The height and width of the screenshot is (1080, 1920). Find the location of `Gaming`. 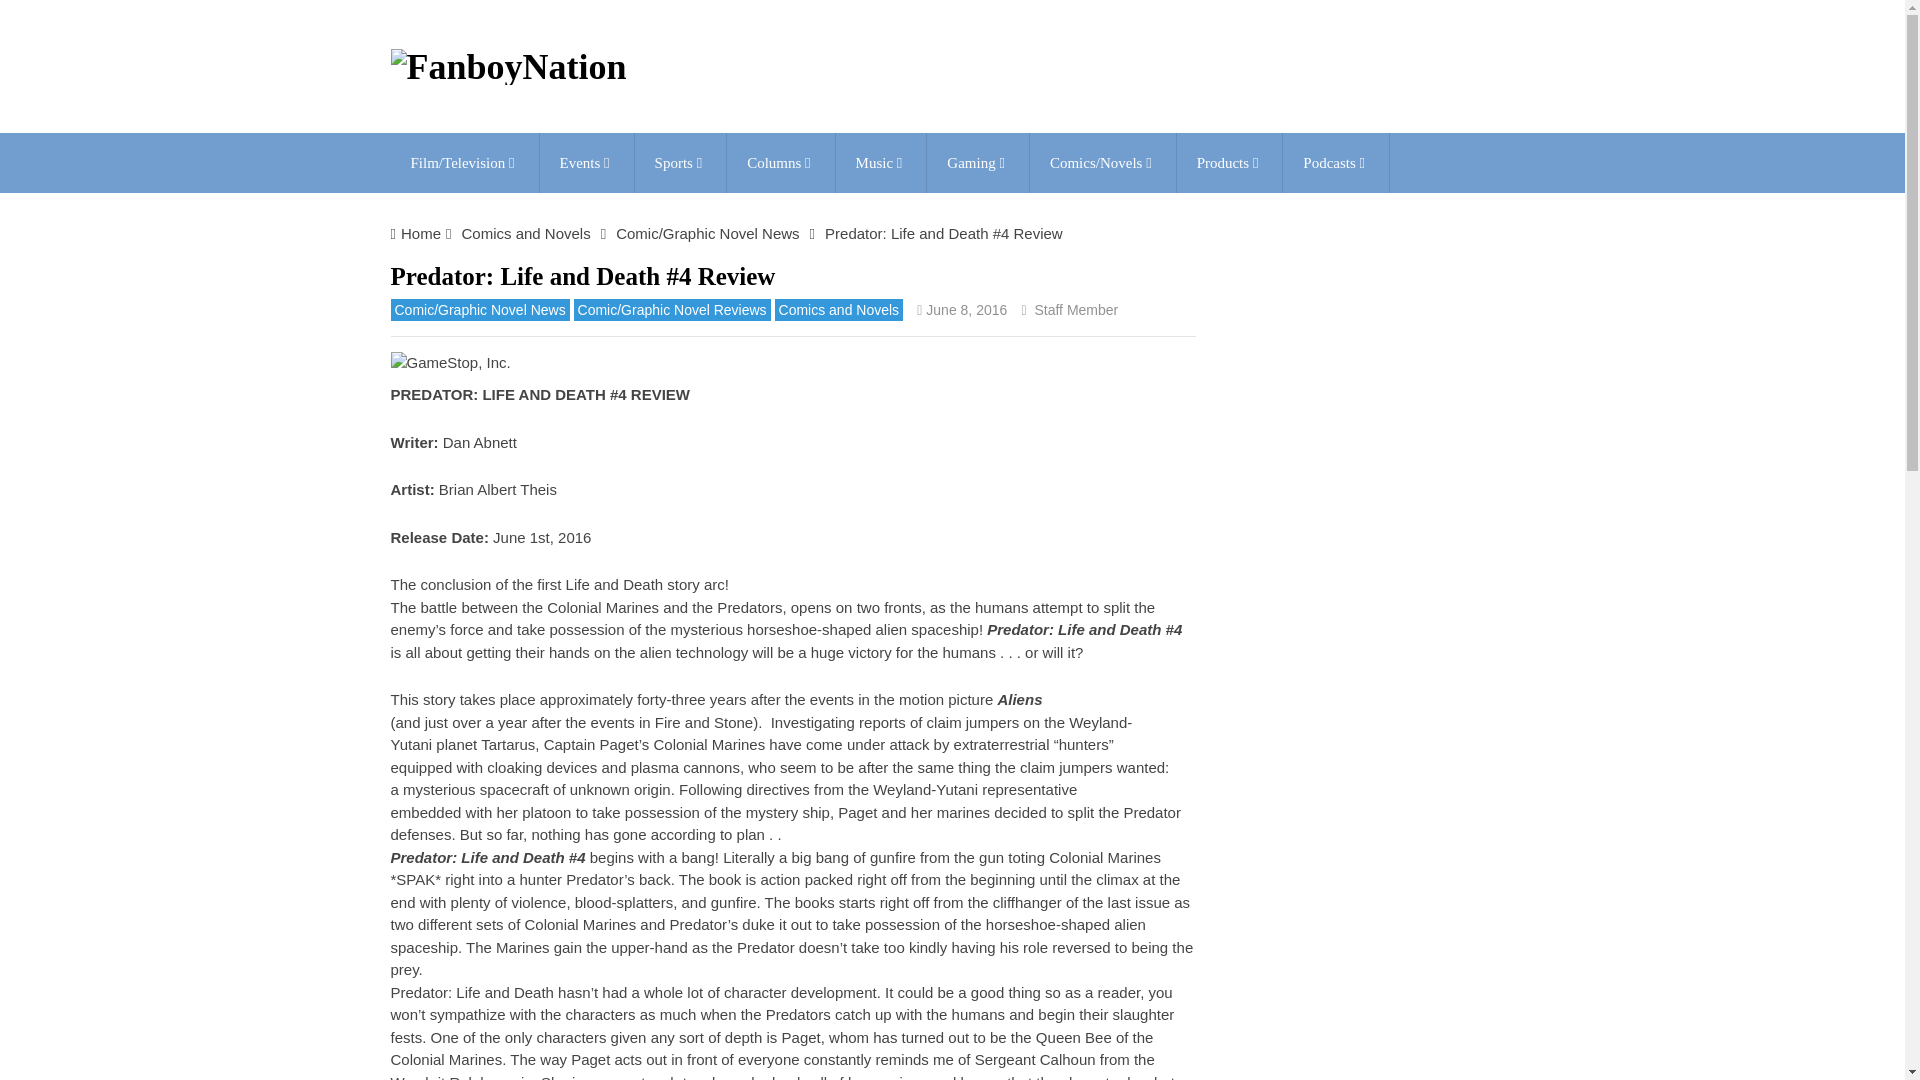

Gaming is located at coordinates (978, 162).